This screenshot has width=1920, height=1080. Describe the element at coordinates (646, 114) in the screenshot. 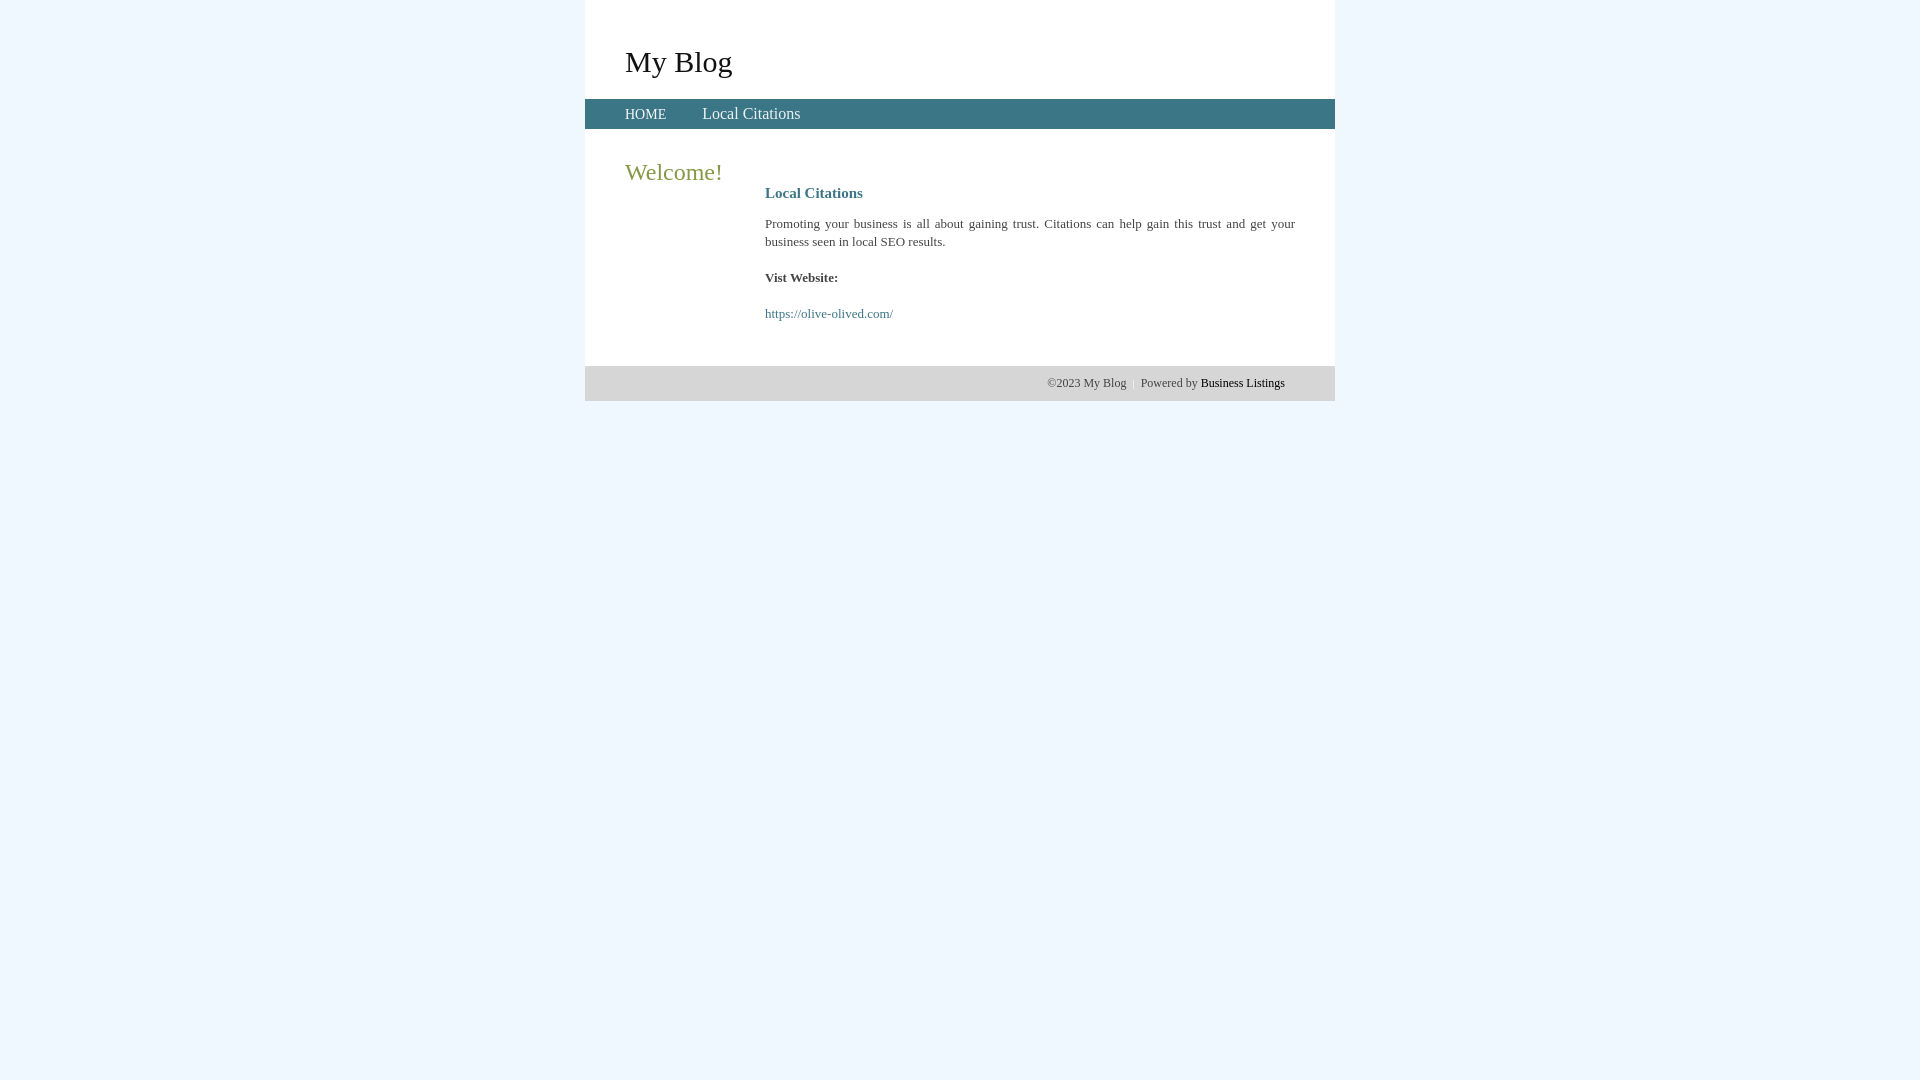

I see `HOME` at that location.